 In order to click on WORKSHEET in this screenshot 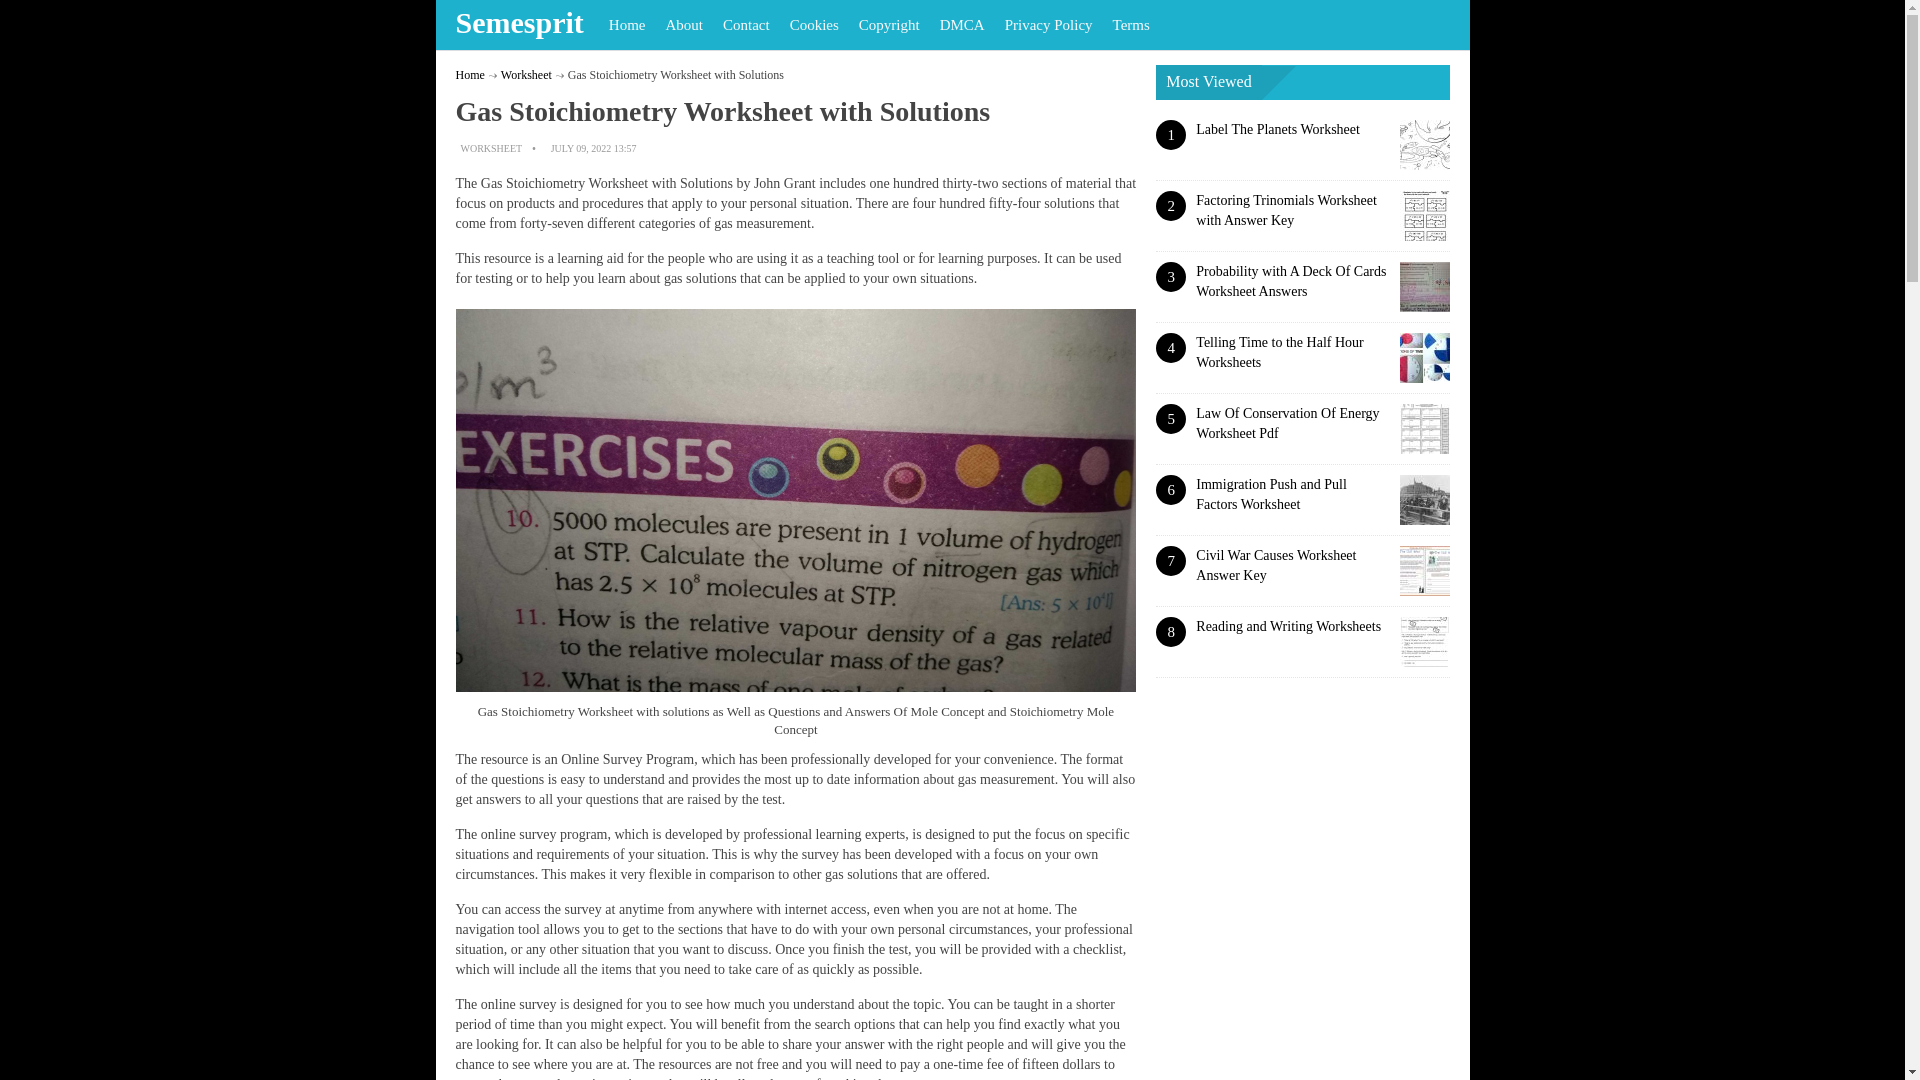, I will do `click(491, 148)`.